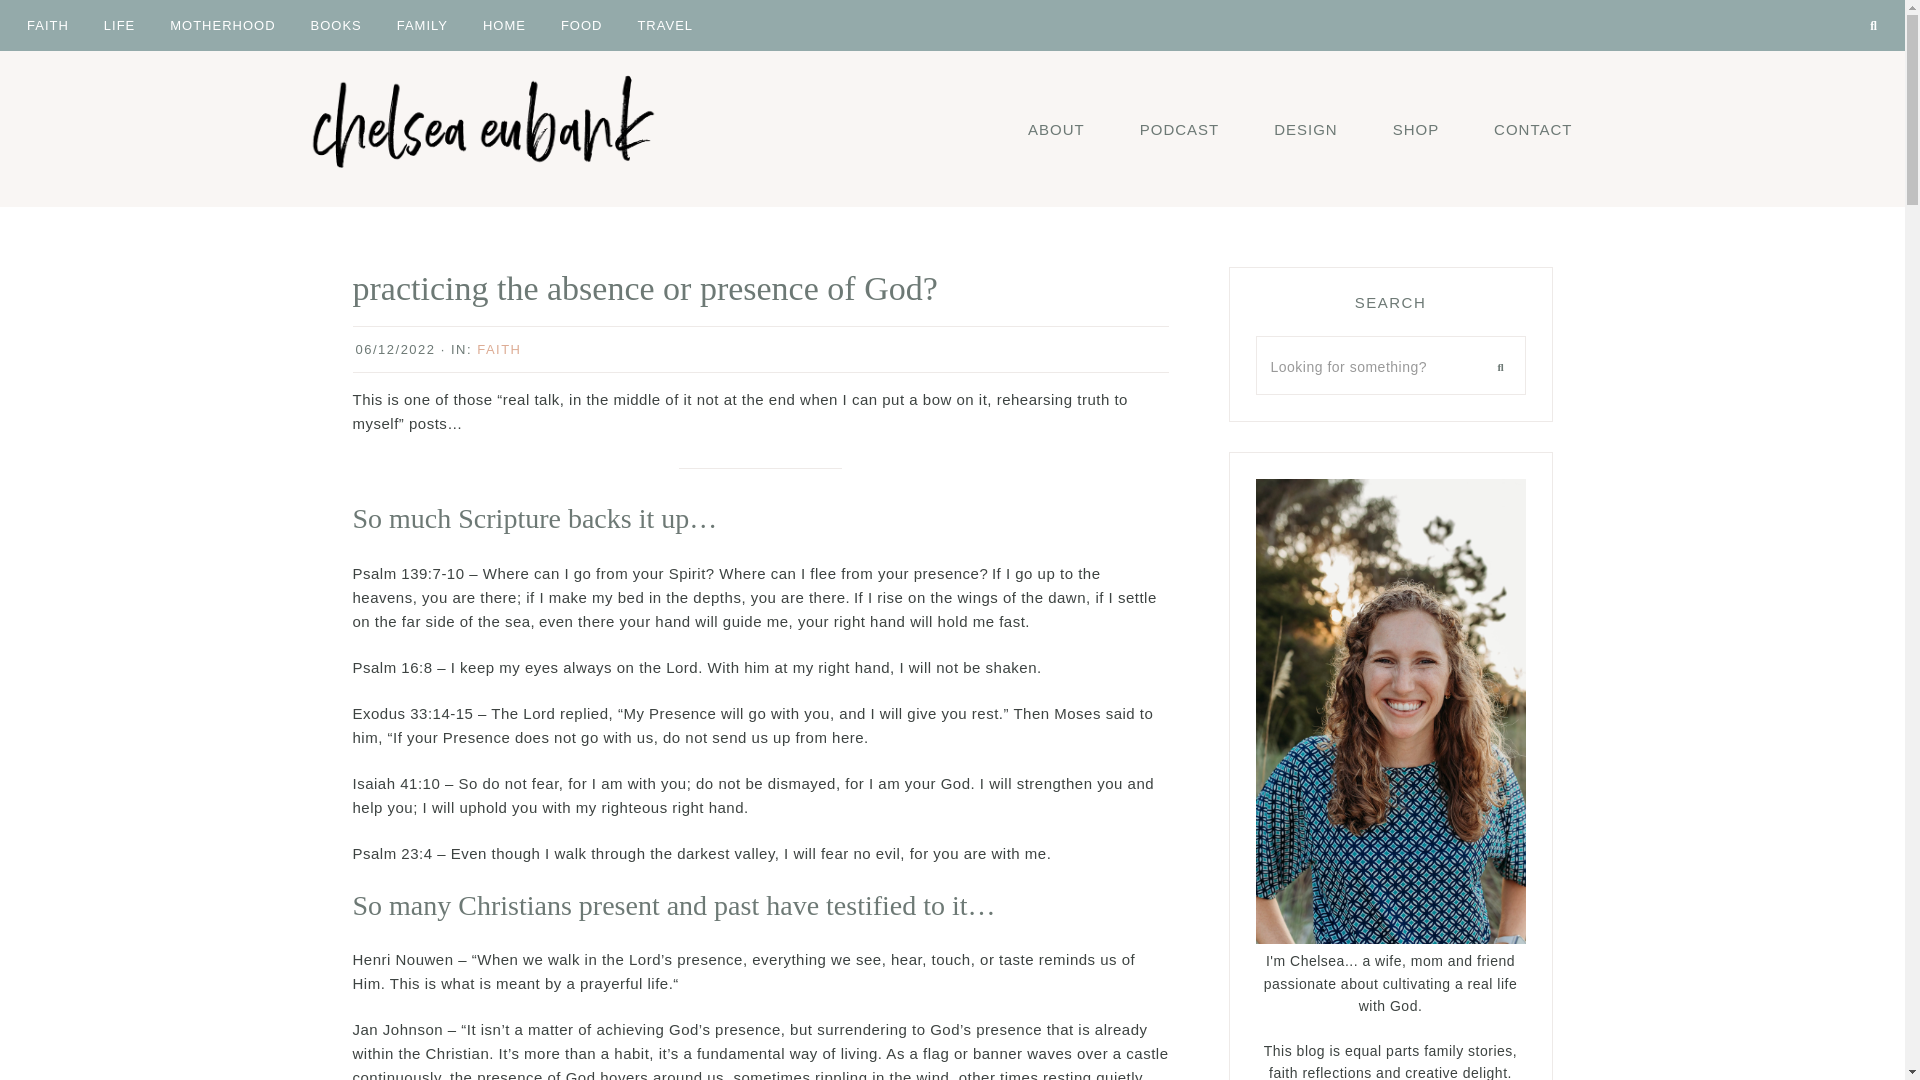 This screenshot has height=1080, width=1920. I want to click on HOME, so click(504, 24).